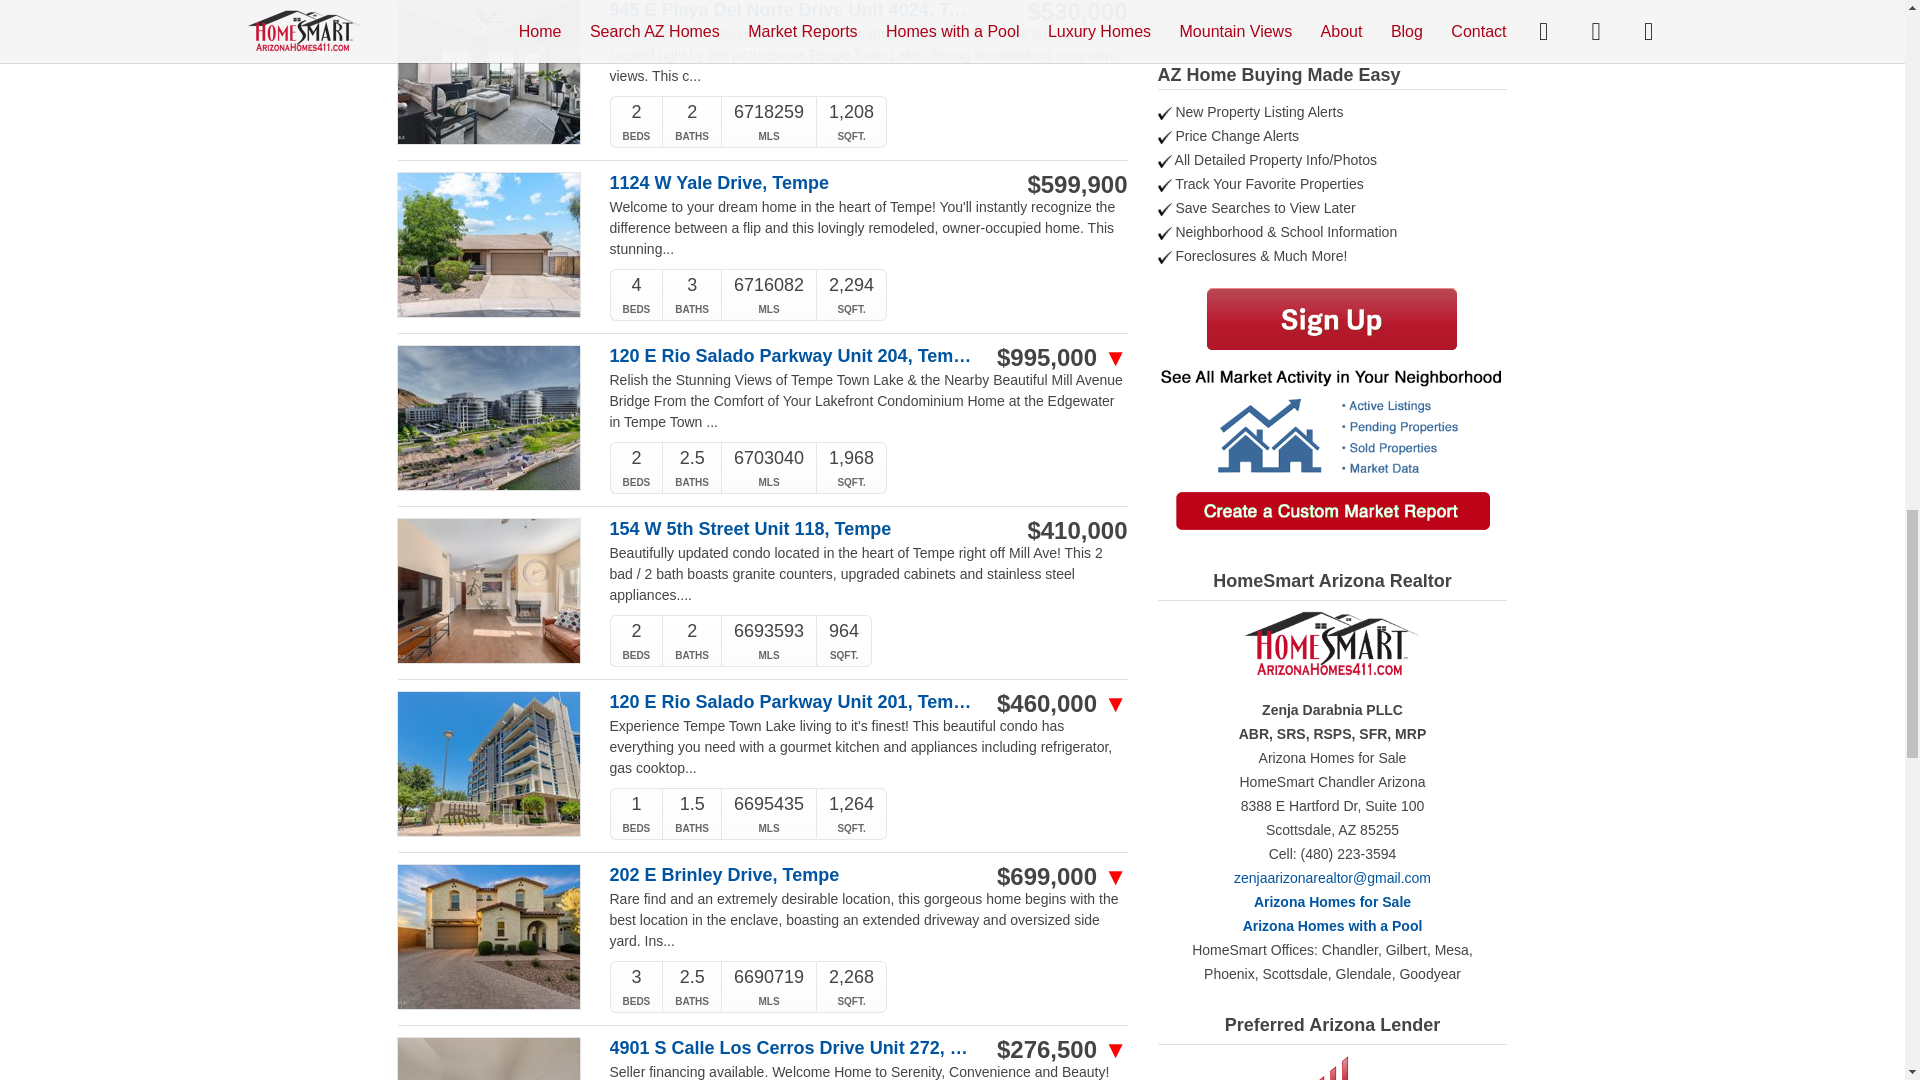 The width and height of the screenshot is (1920, 1080). Describe the element at coordinates (1332, 320) in the screenshot. I see `Sign up for Arizona Homes Property Alerts` at that location.